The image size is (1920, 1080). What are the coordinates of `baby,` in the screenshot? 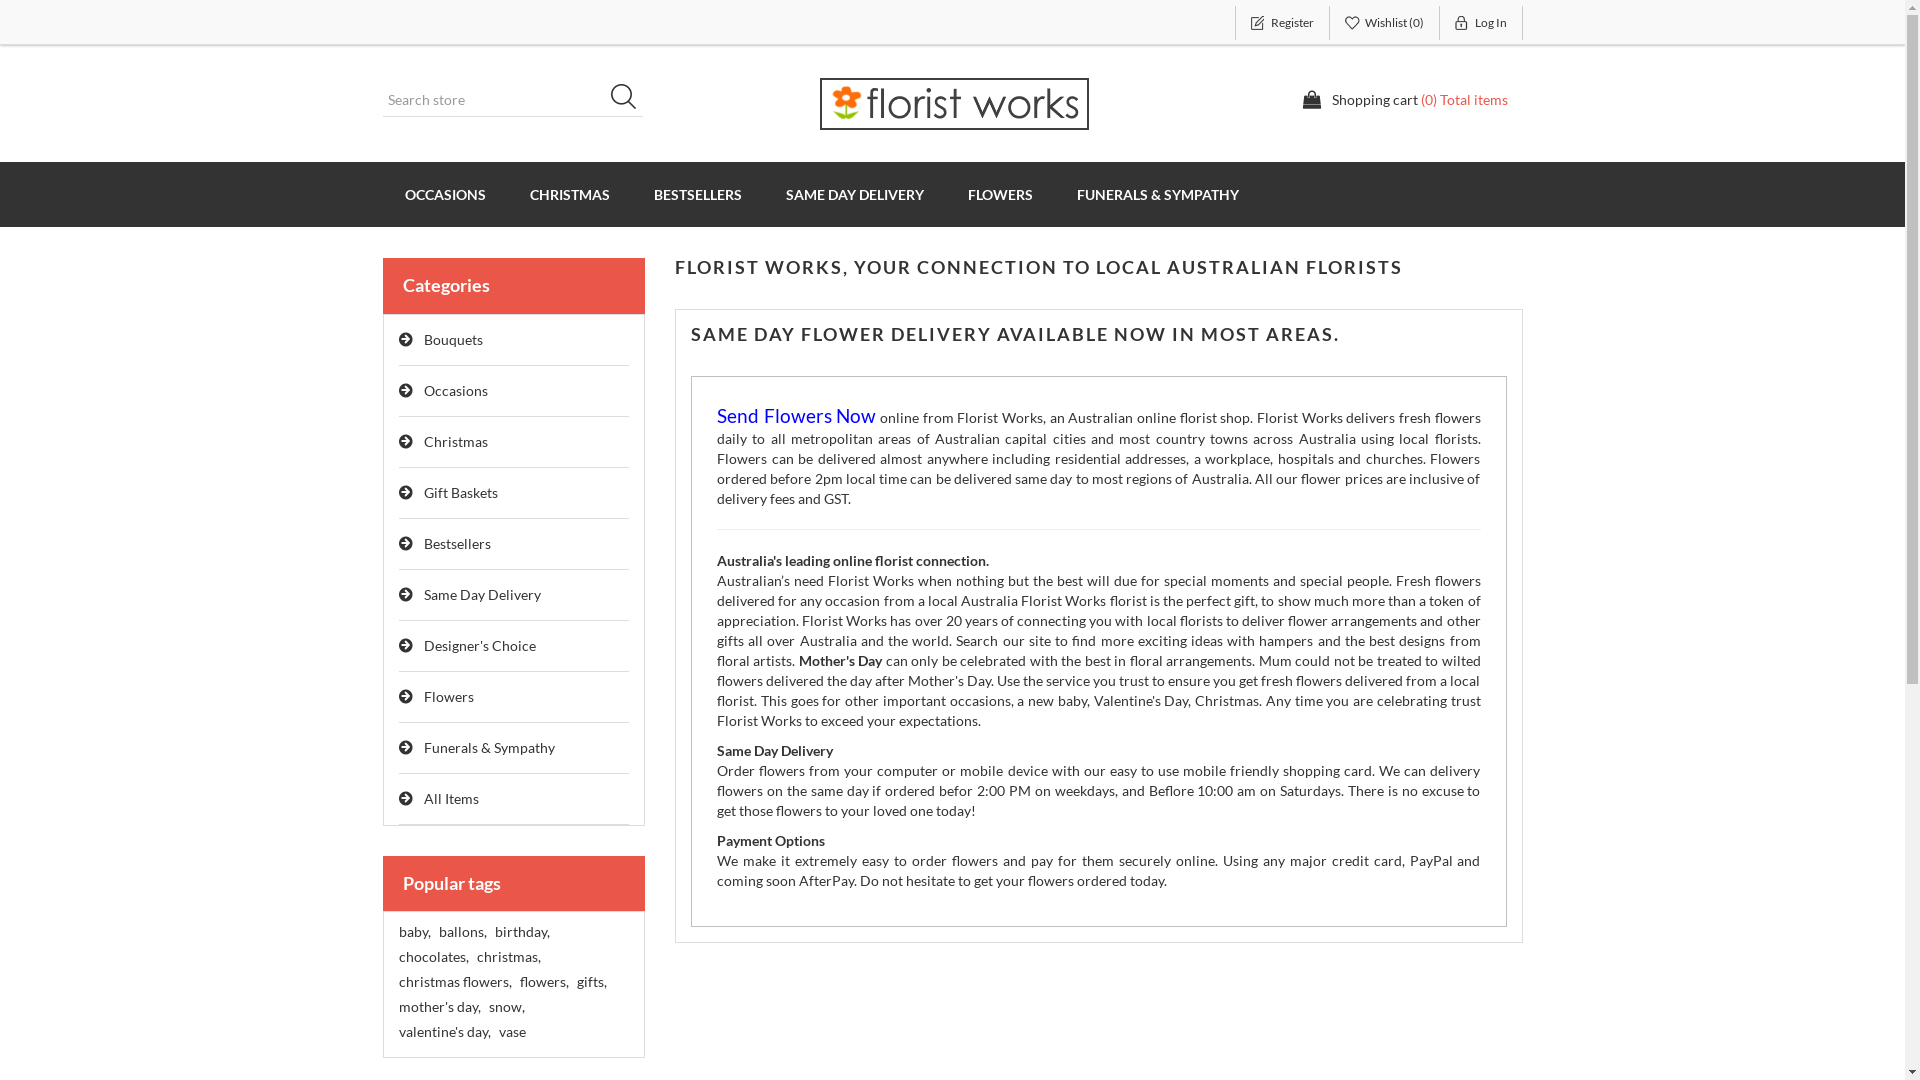 It's located at (414, 932).